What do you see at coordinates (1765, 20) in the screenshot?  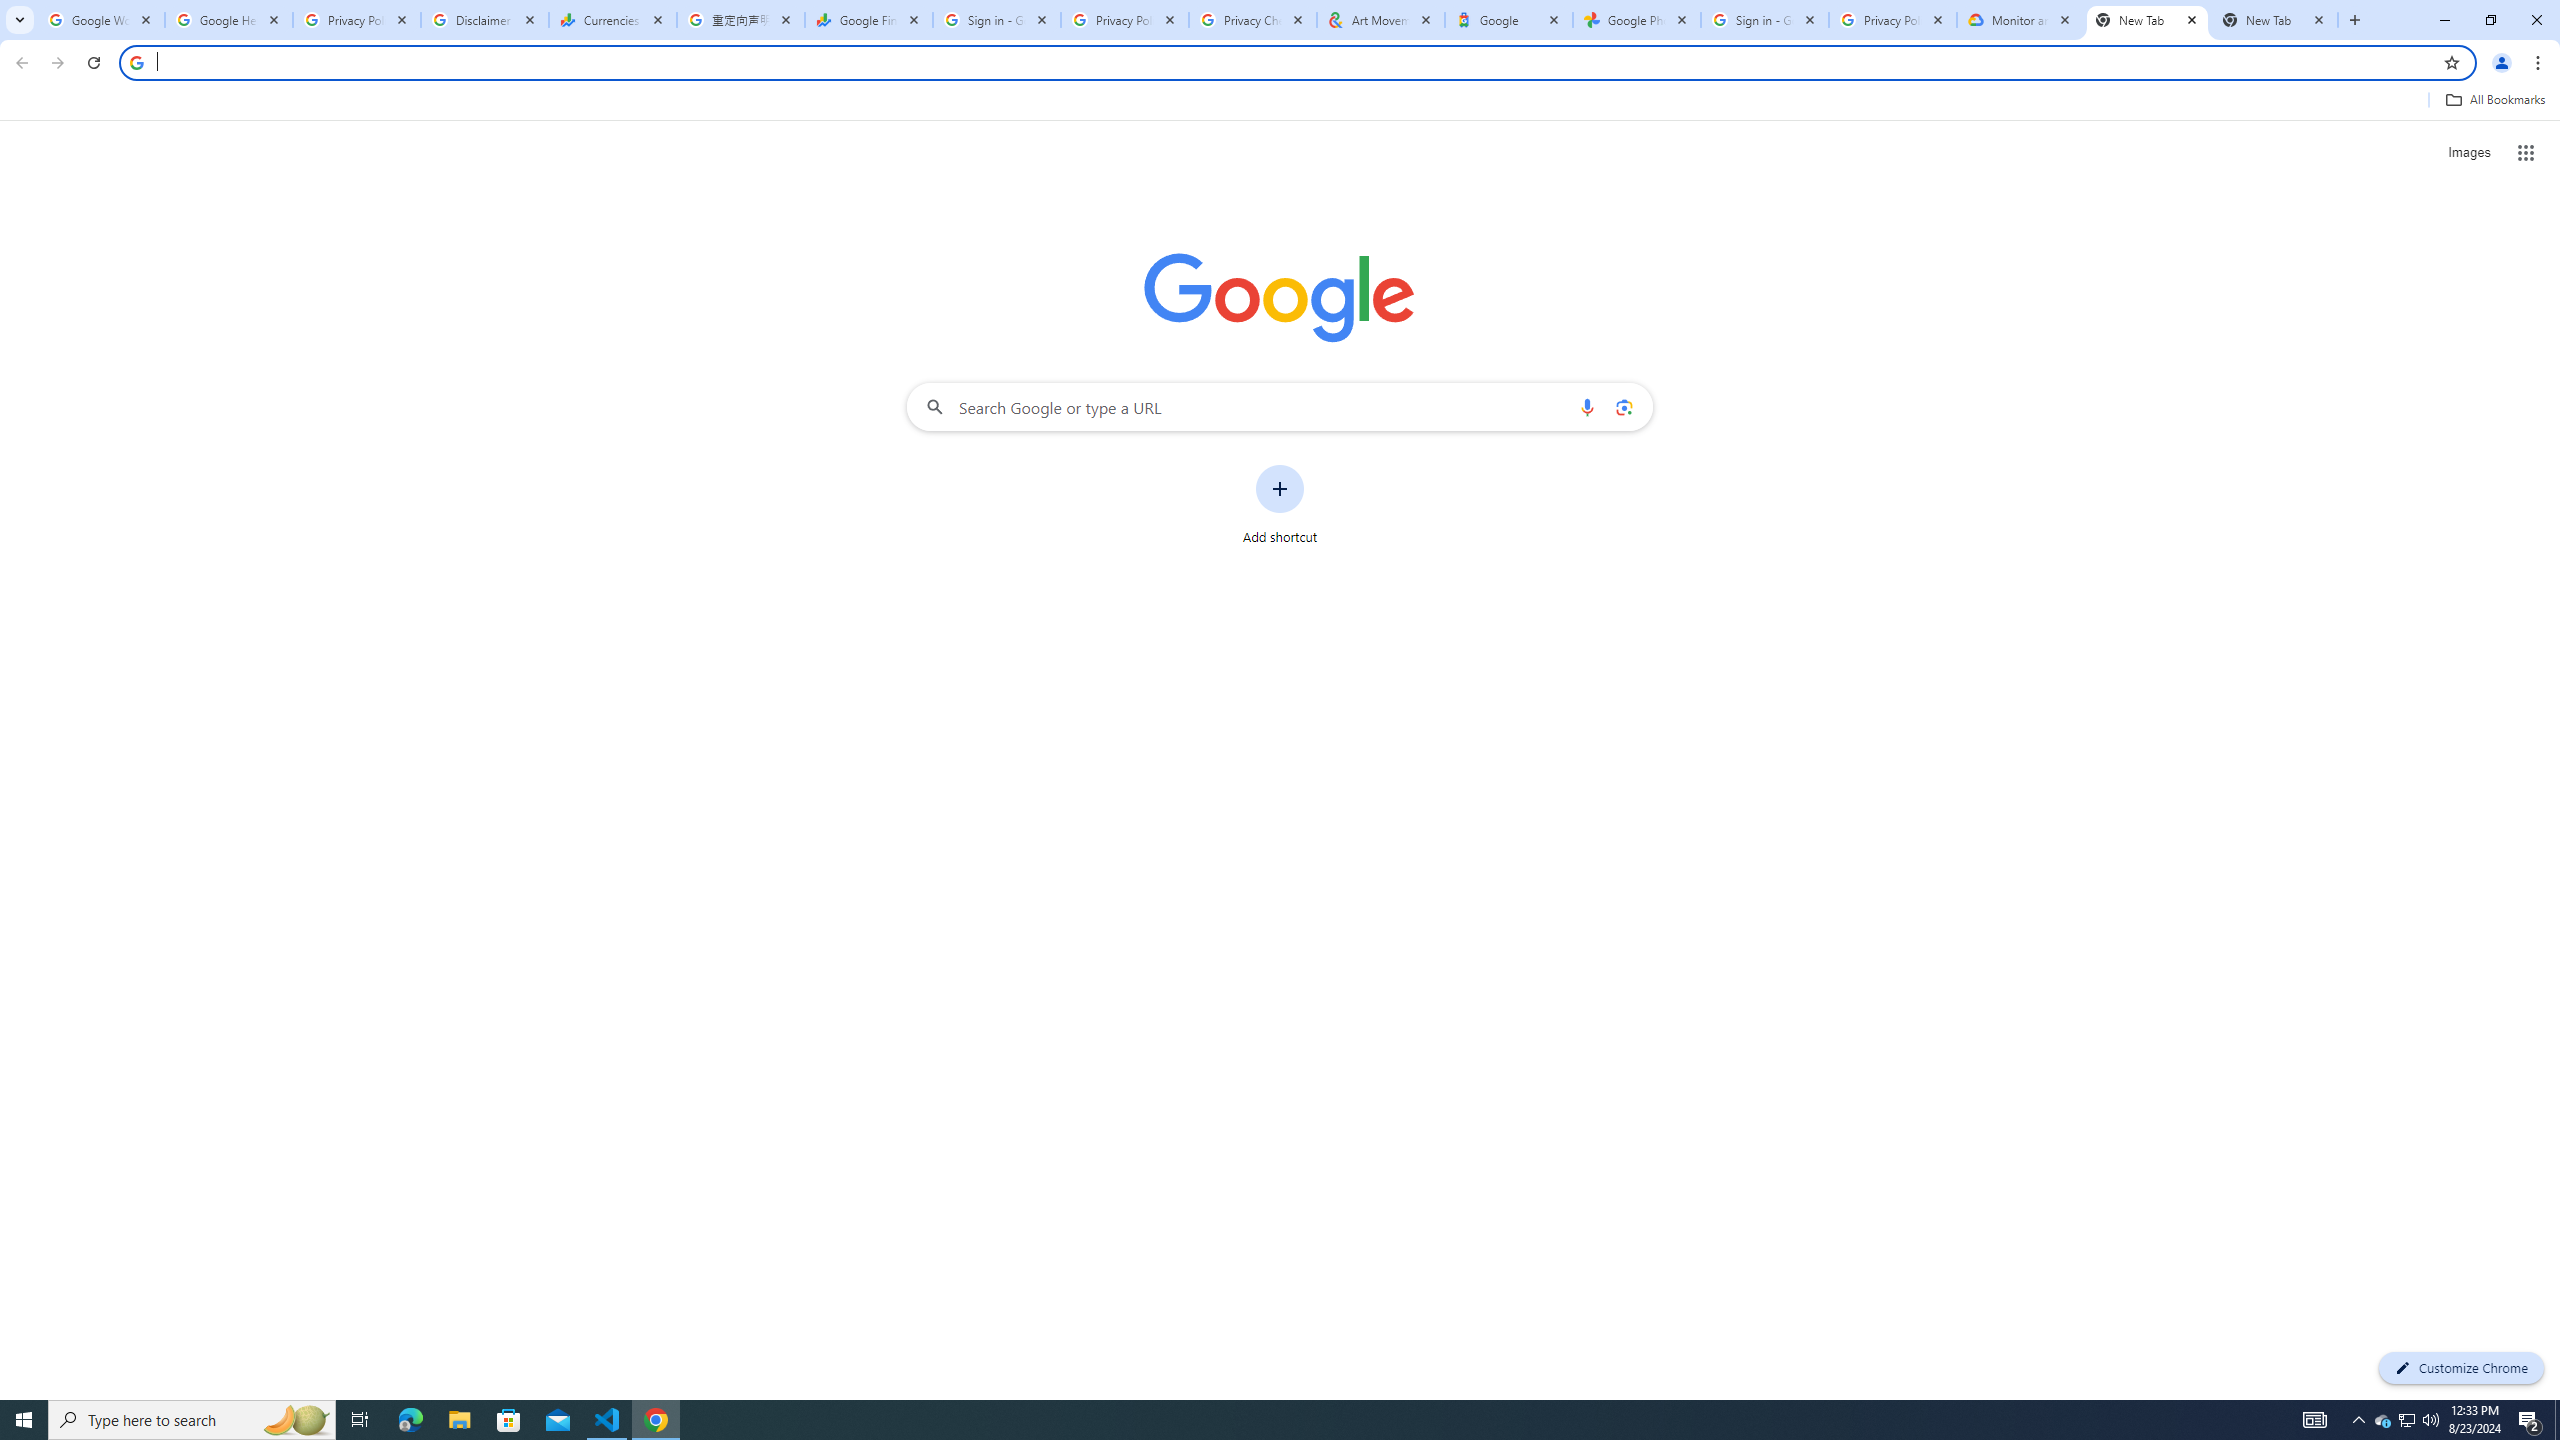 I see `Sign in - Google Accounts` at bounding box center [1765, 20].